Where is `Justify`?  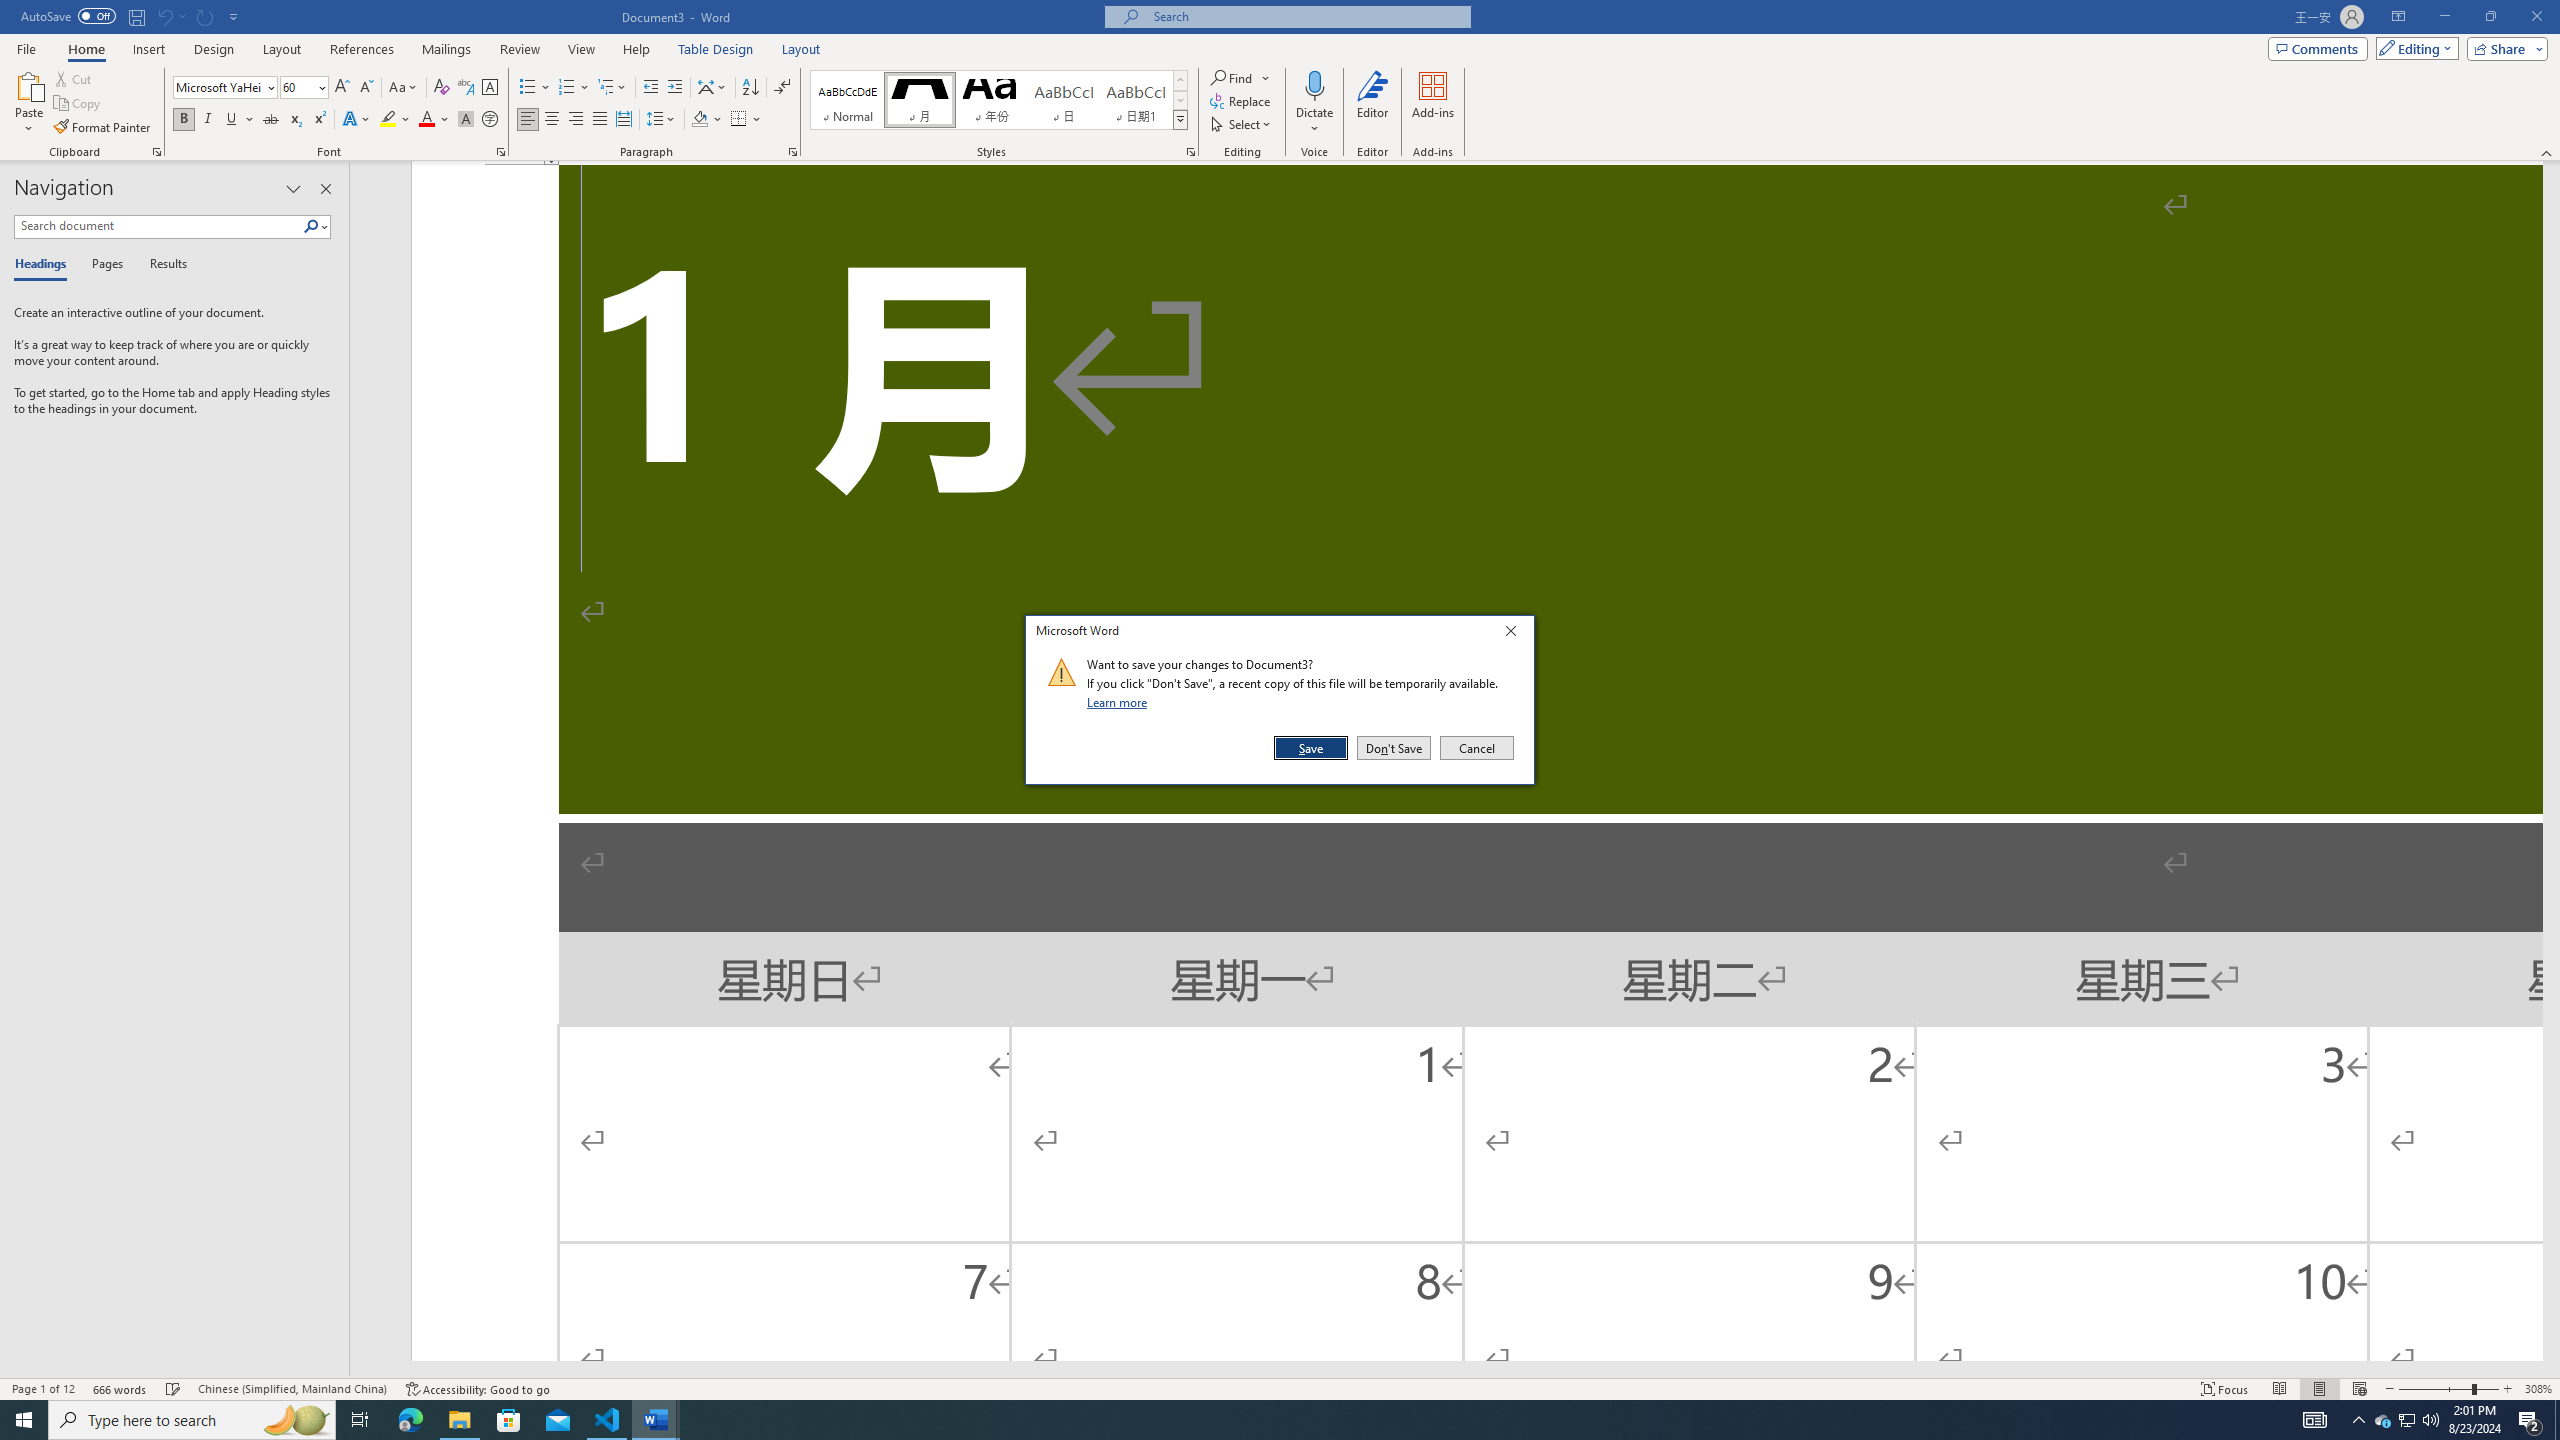 Justify is located at coordinates (600, 120).